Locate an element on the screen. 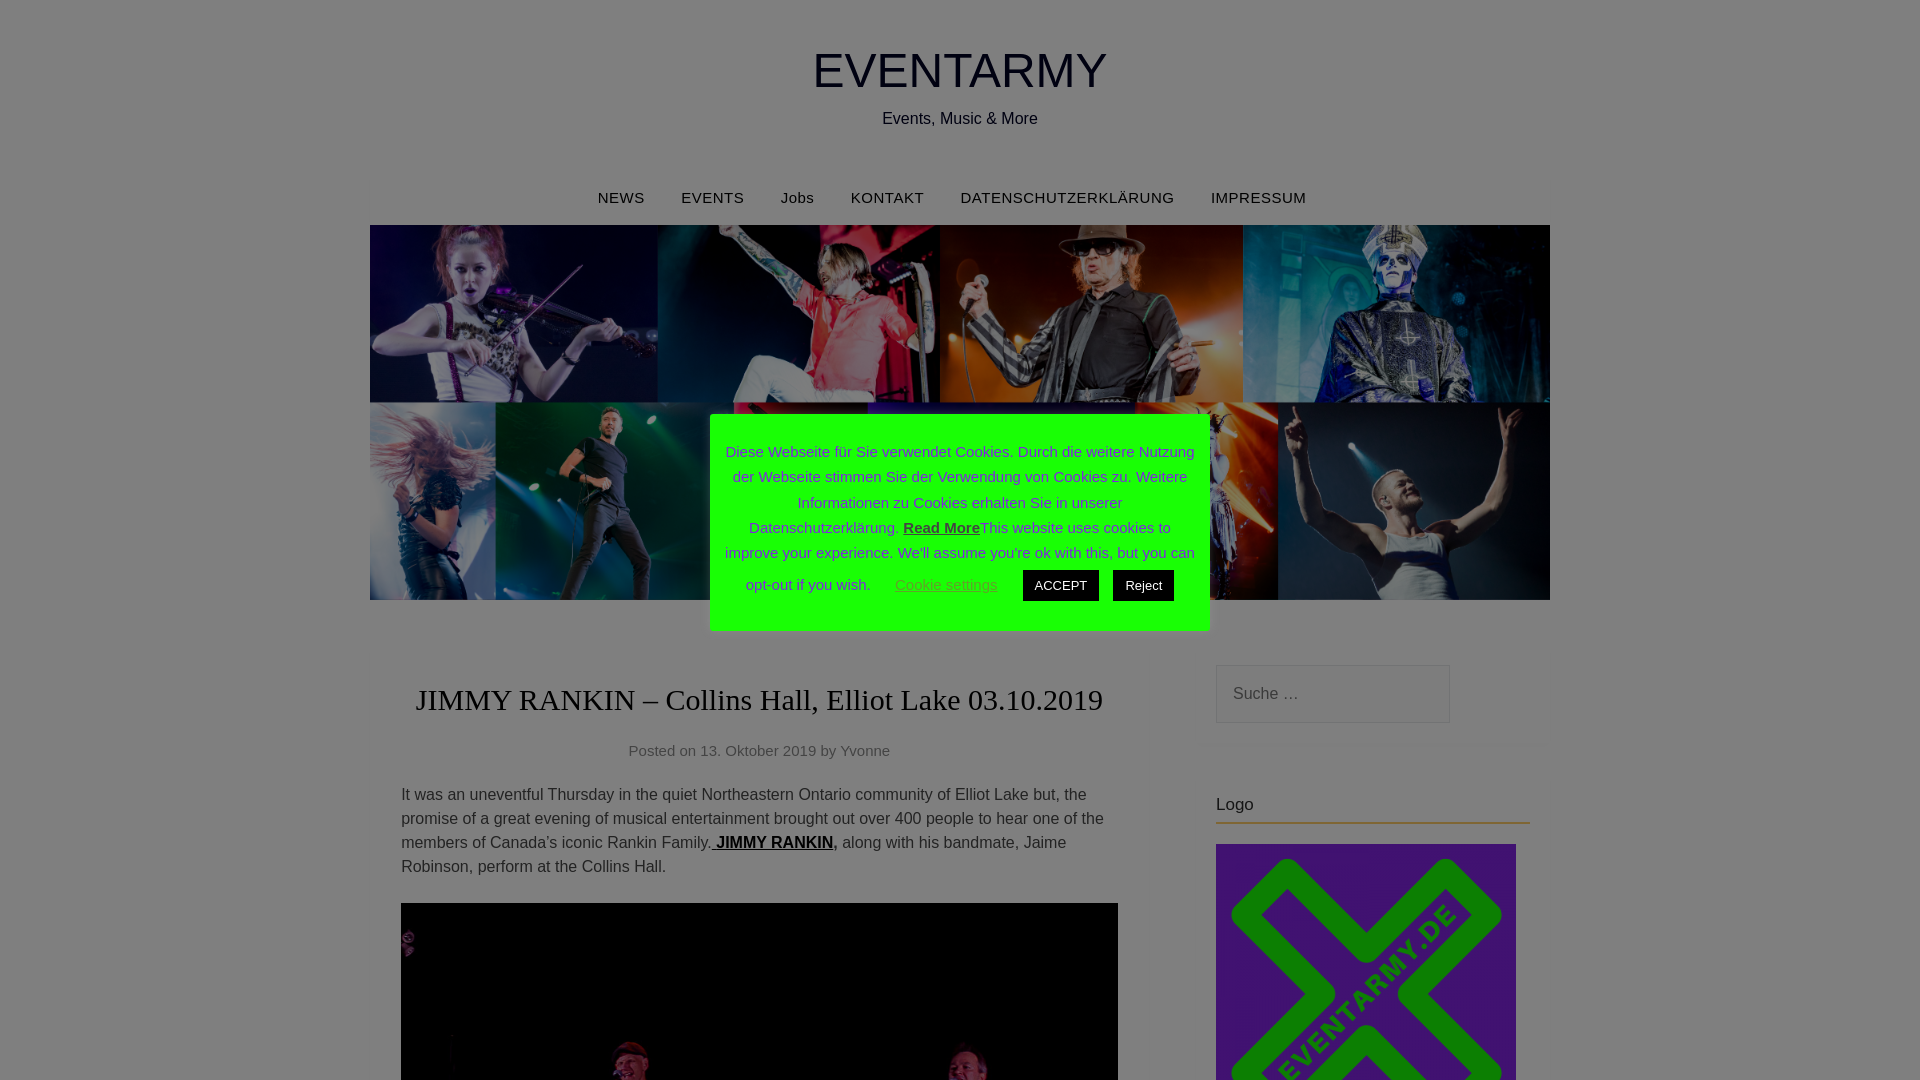  EVENTS is located at coordinates (712, 197).